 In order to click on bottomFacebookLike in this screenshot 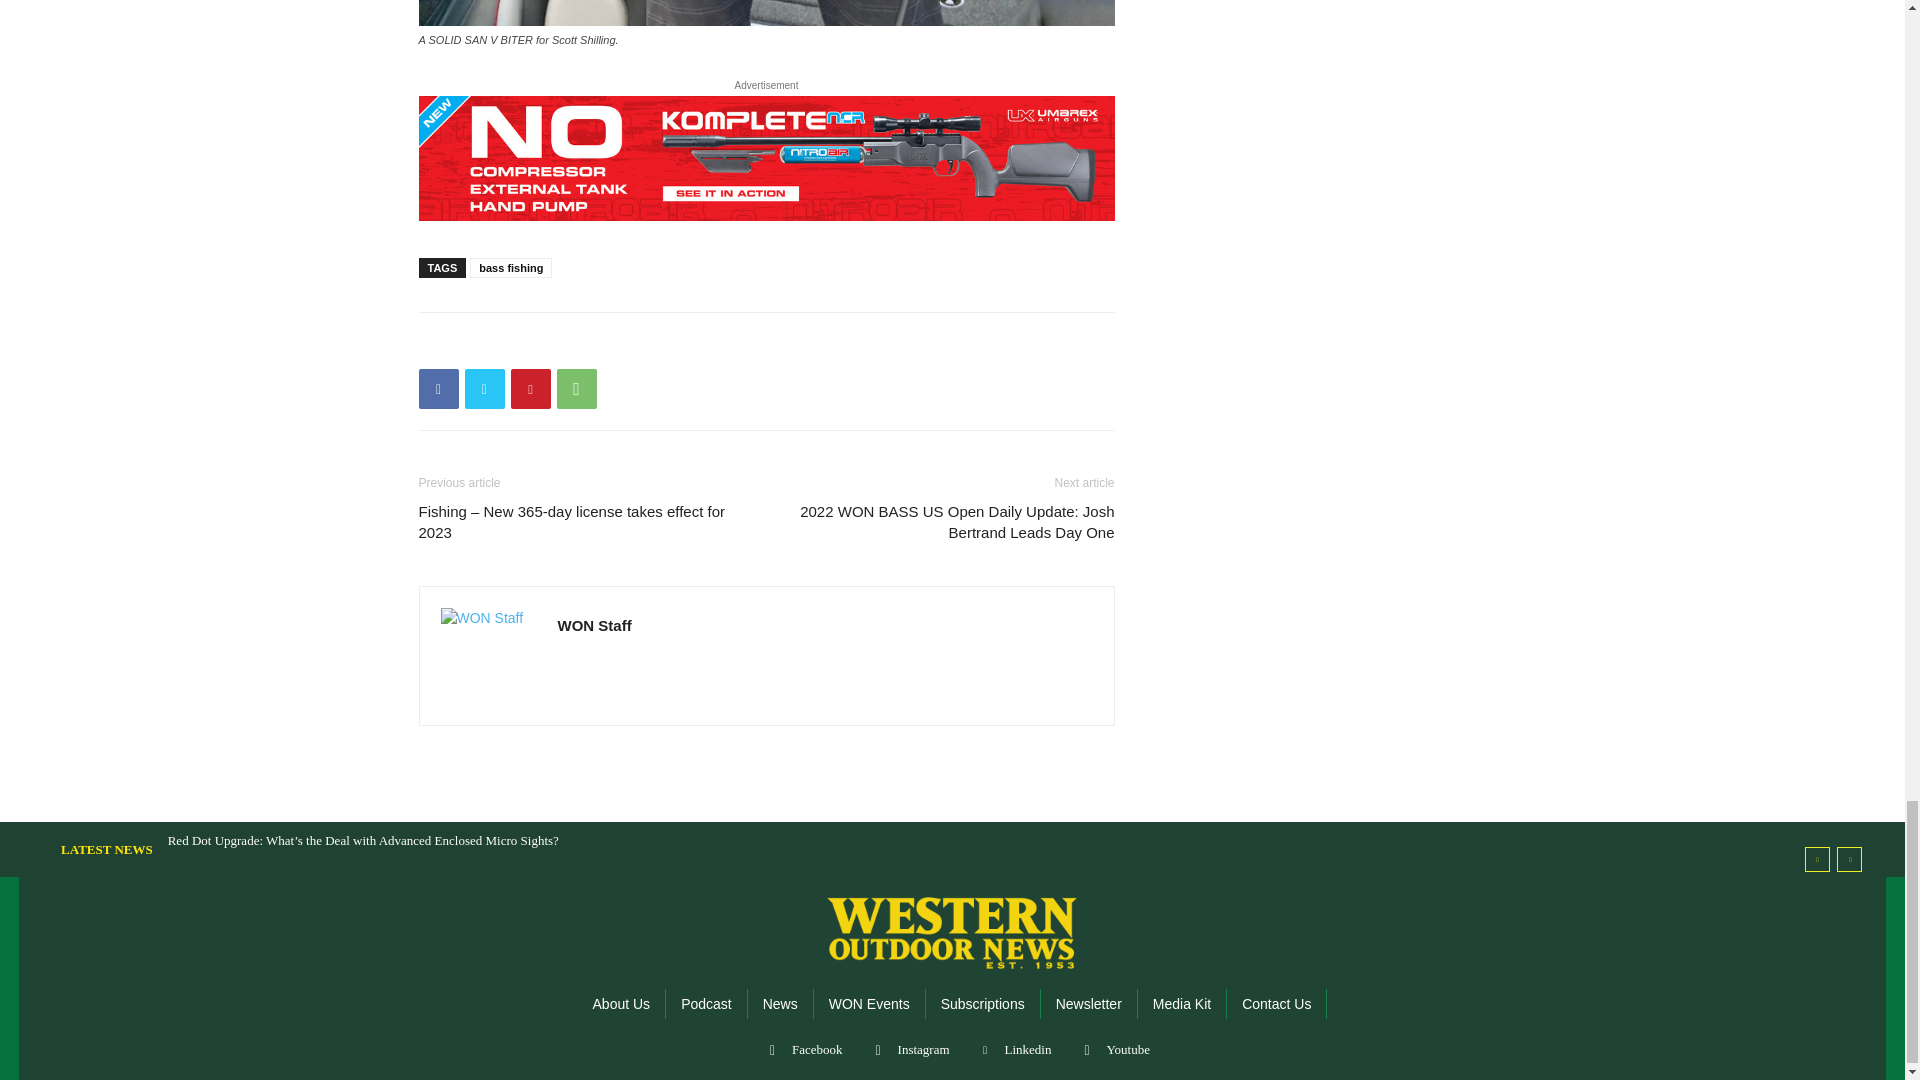, I will do `click(568, 344)`.